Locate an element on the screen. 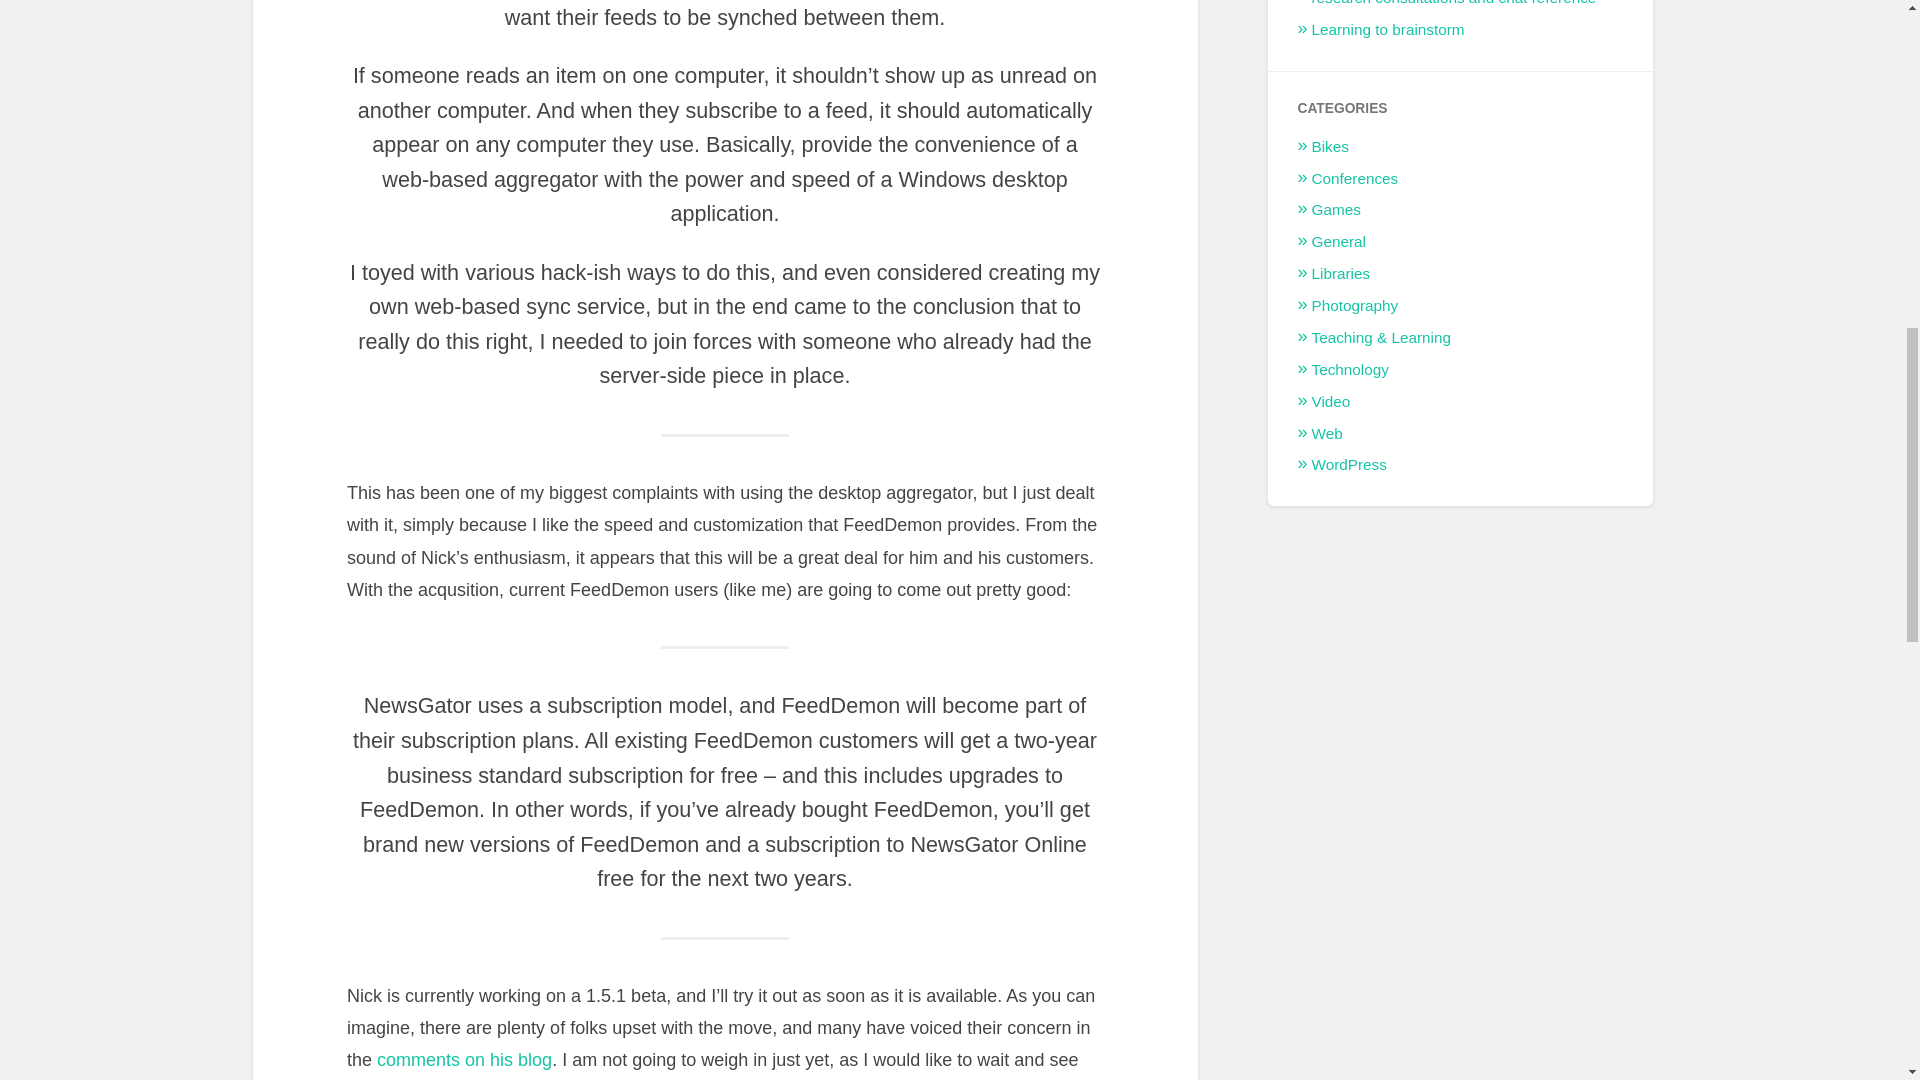 The width and height of the screenshot is (1920, 1080). Photography is located at coordinates (1355, 306).